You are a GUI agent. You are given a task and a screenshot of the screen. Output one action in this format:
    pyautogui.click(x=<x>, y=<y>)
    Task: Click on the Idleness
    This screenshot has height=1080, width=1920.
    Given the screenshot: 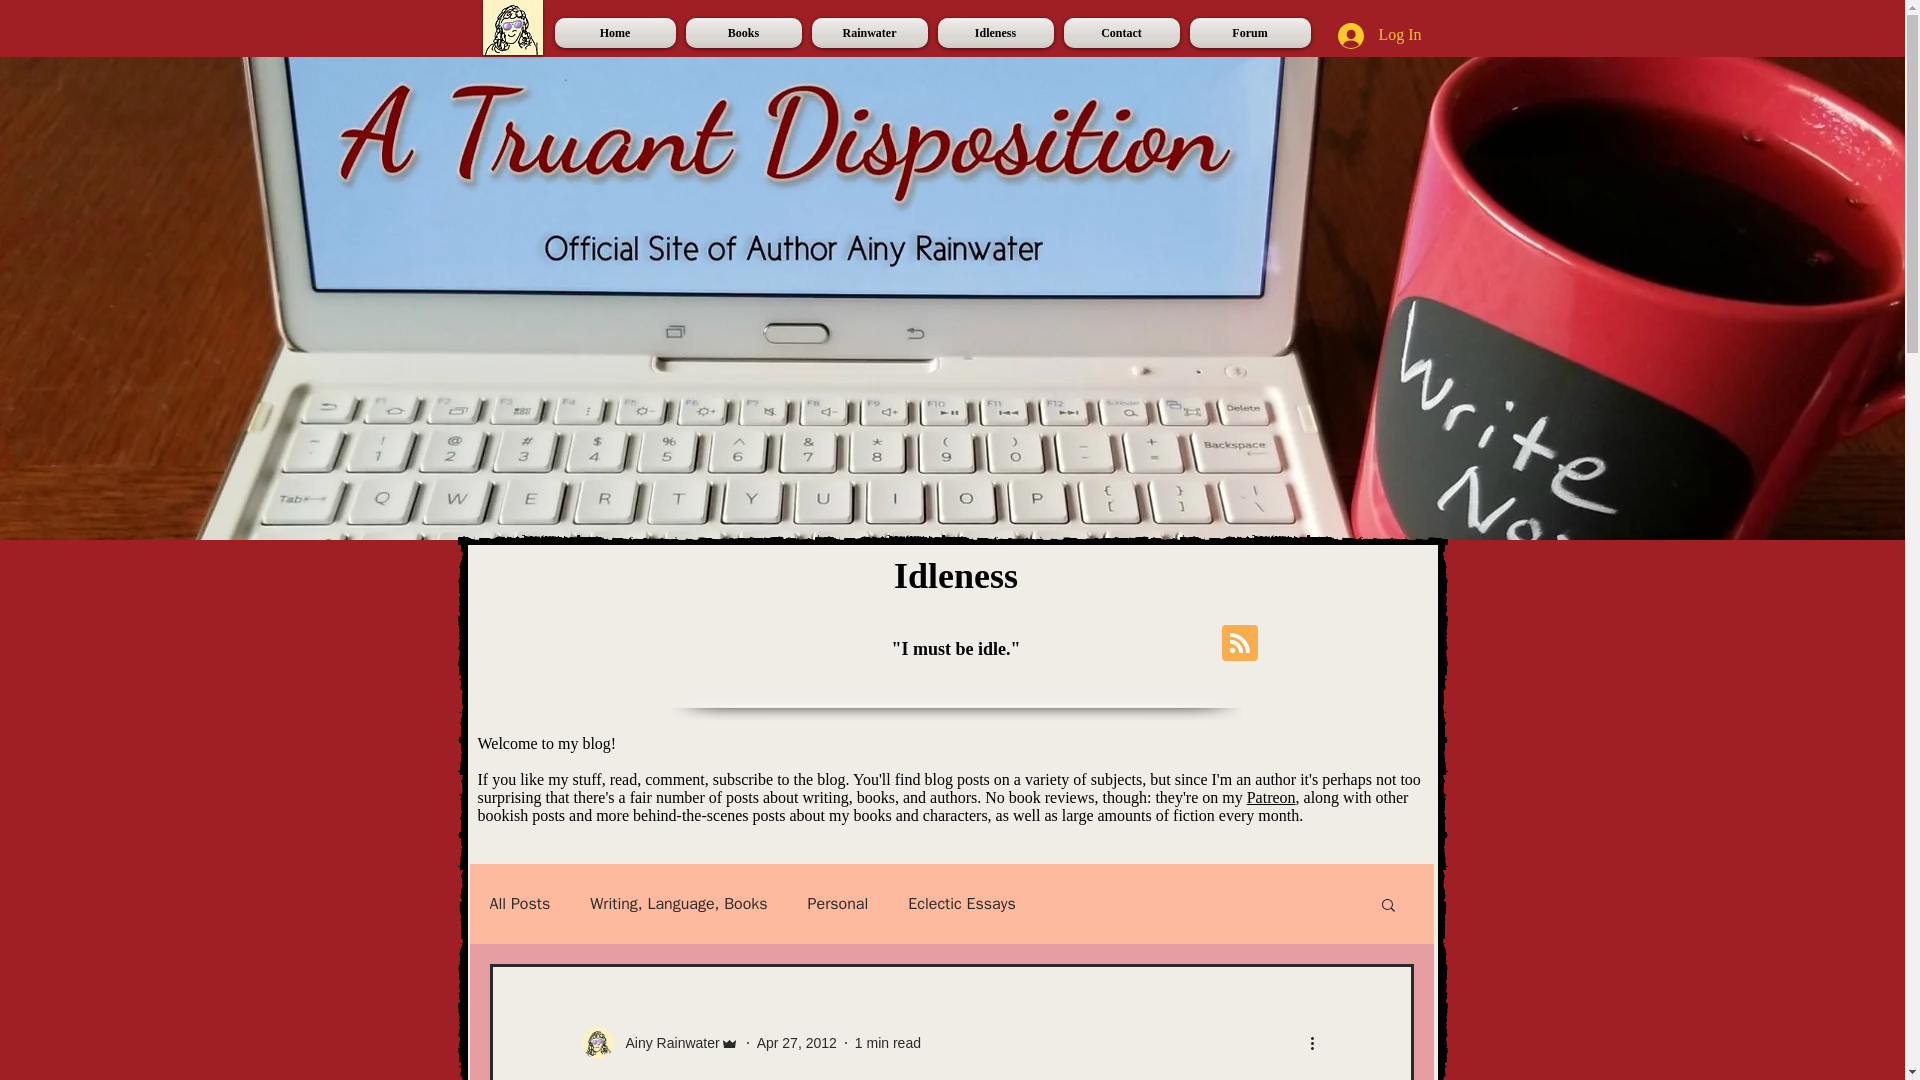 What is the action you would take?
    pyautogui.click(x=994, y=32)
    